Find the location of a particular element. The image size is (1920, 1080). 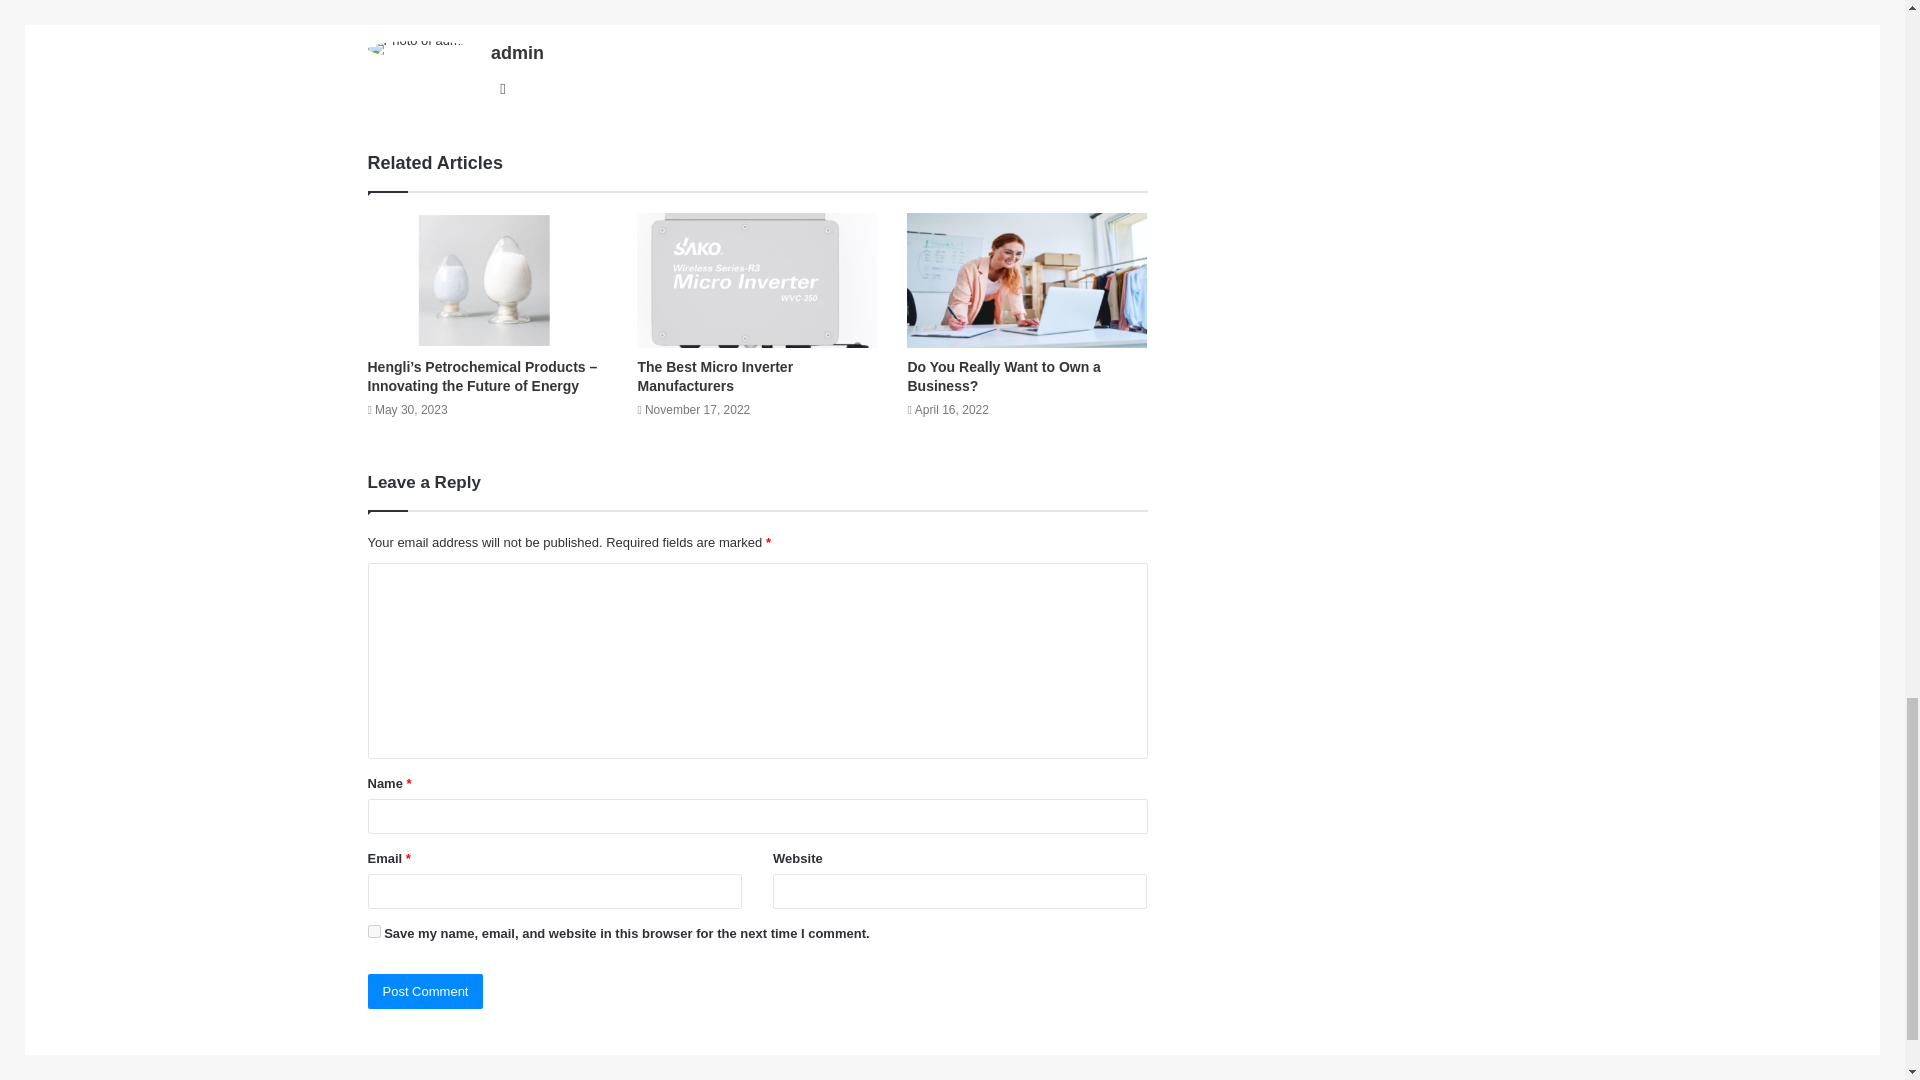

yes is located at coordinates (374, 931).